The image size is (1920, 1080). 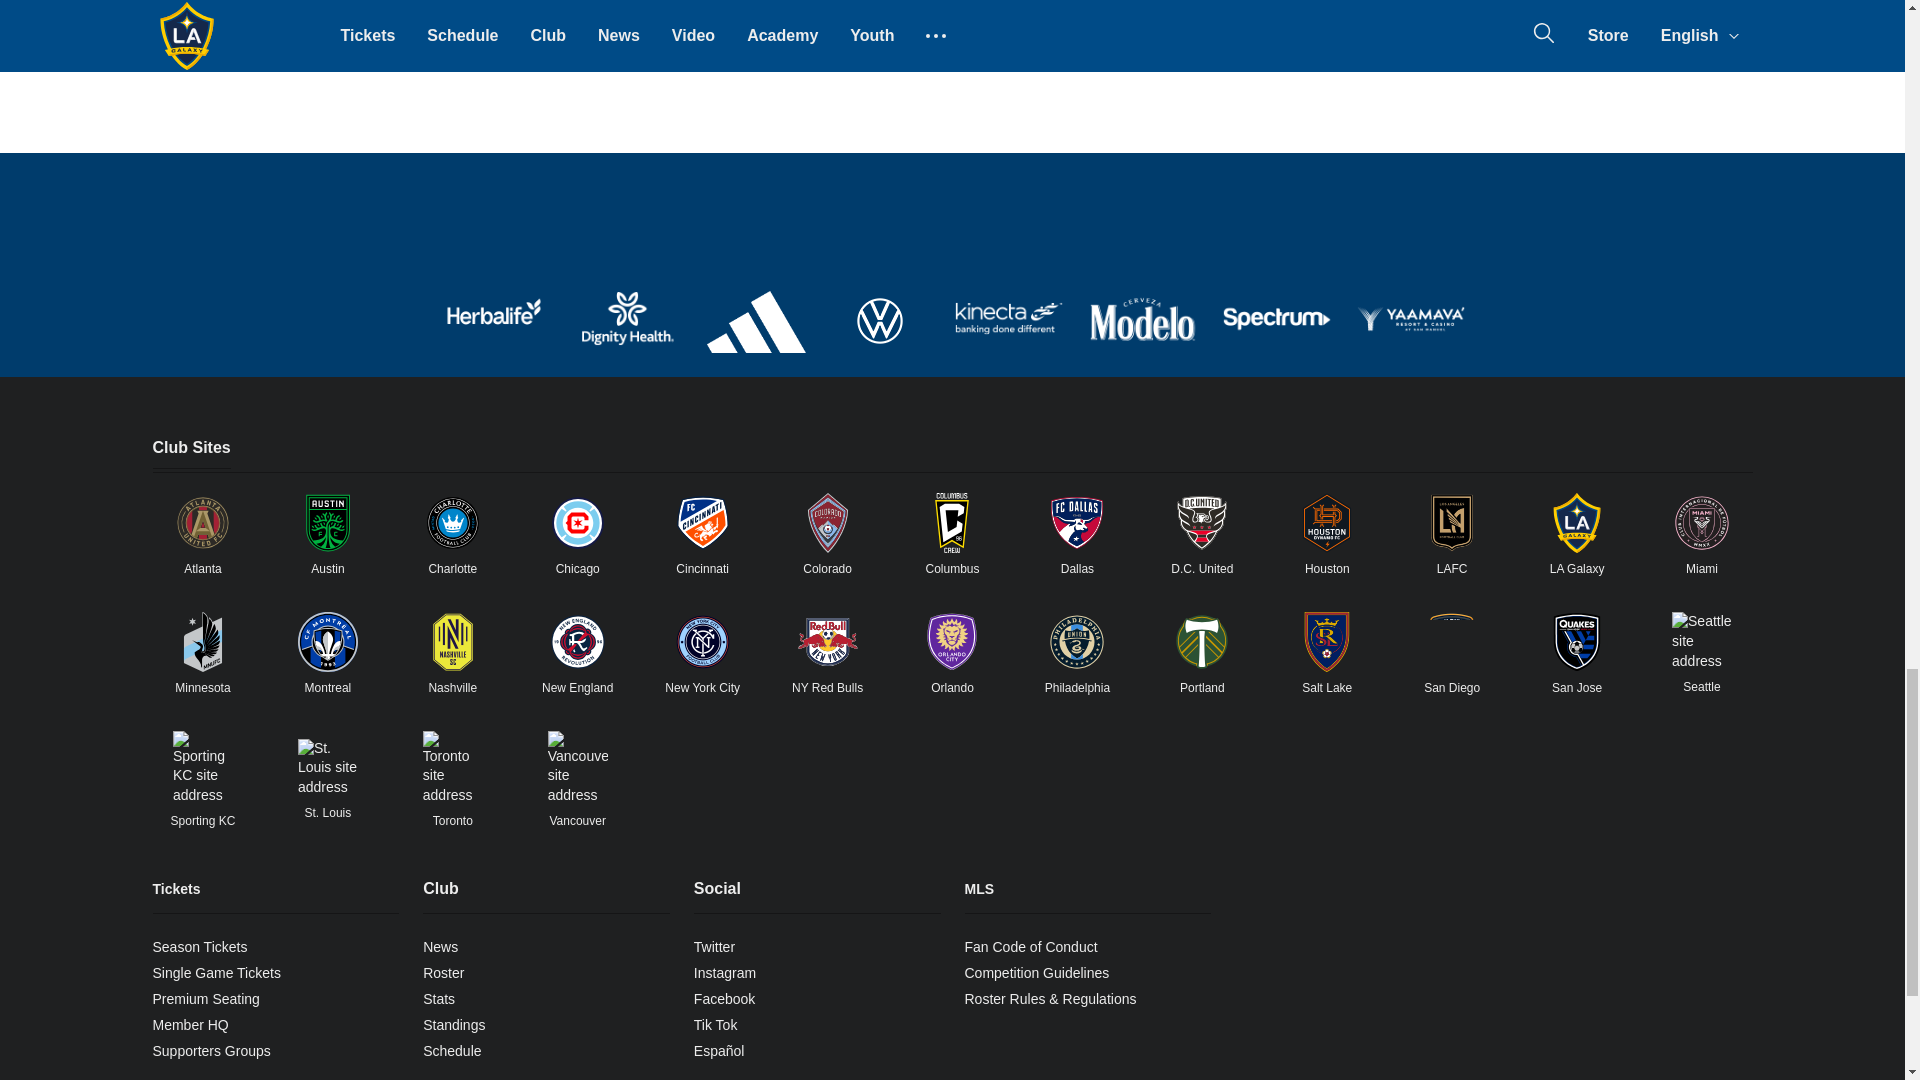 I want to click on Link to Cincinnati, so click(x=703, y=522).